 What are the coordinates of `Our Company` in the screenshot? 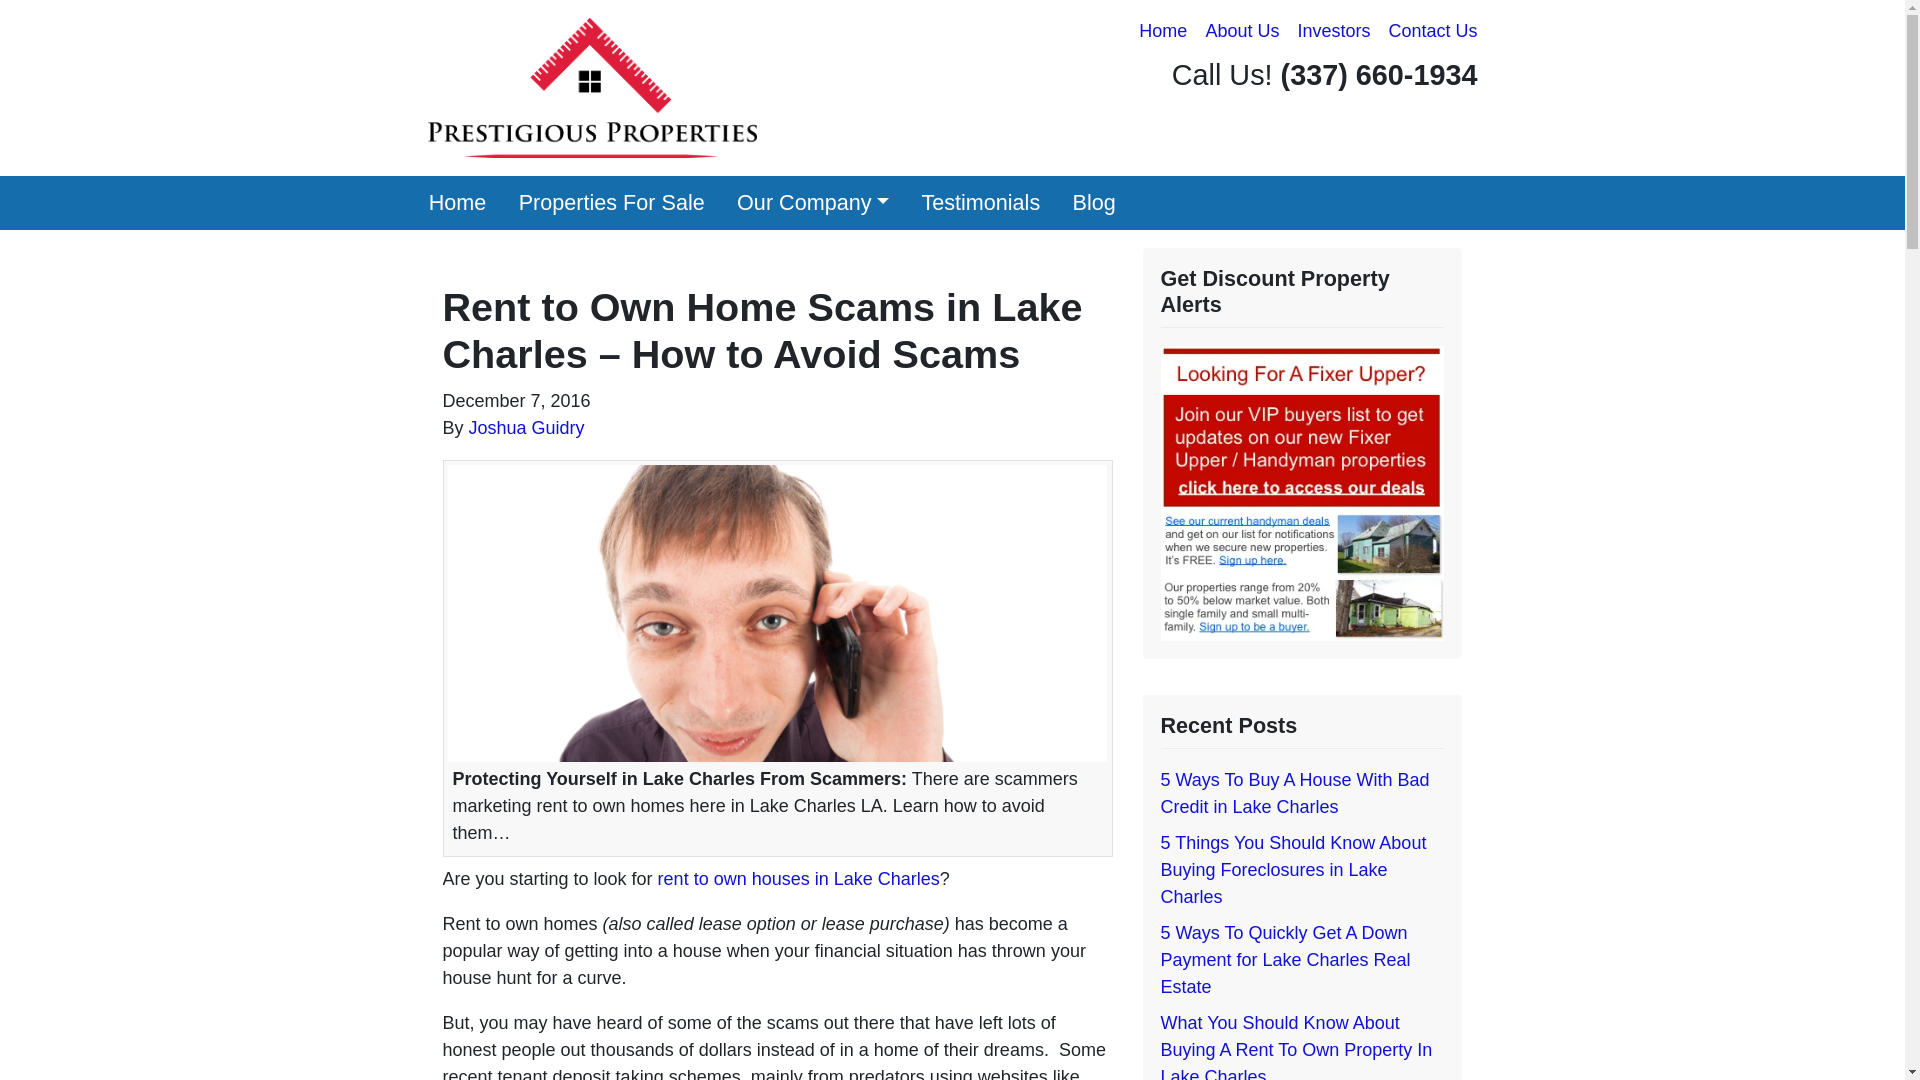 It's located at (812, 203).